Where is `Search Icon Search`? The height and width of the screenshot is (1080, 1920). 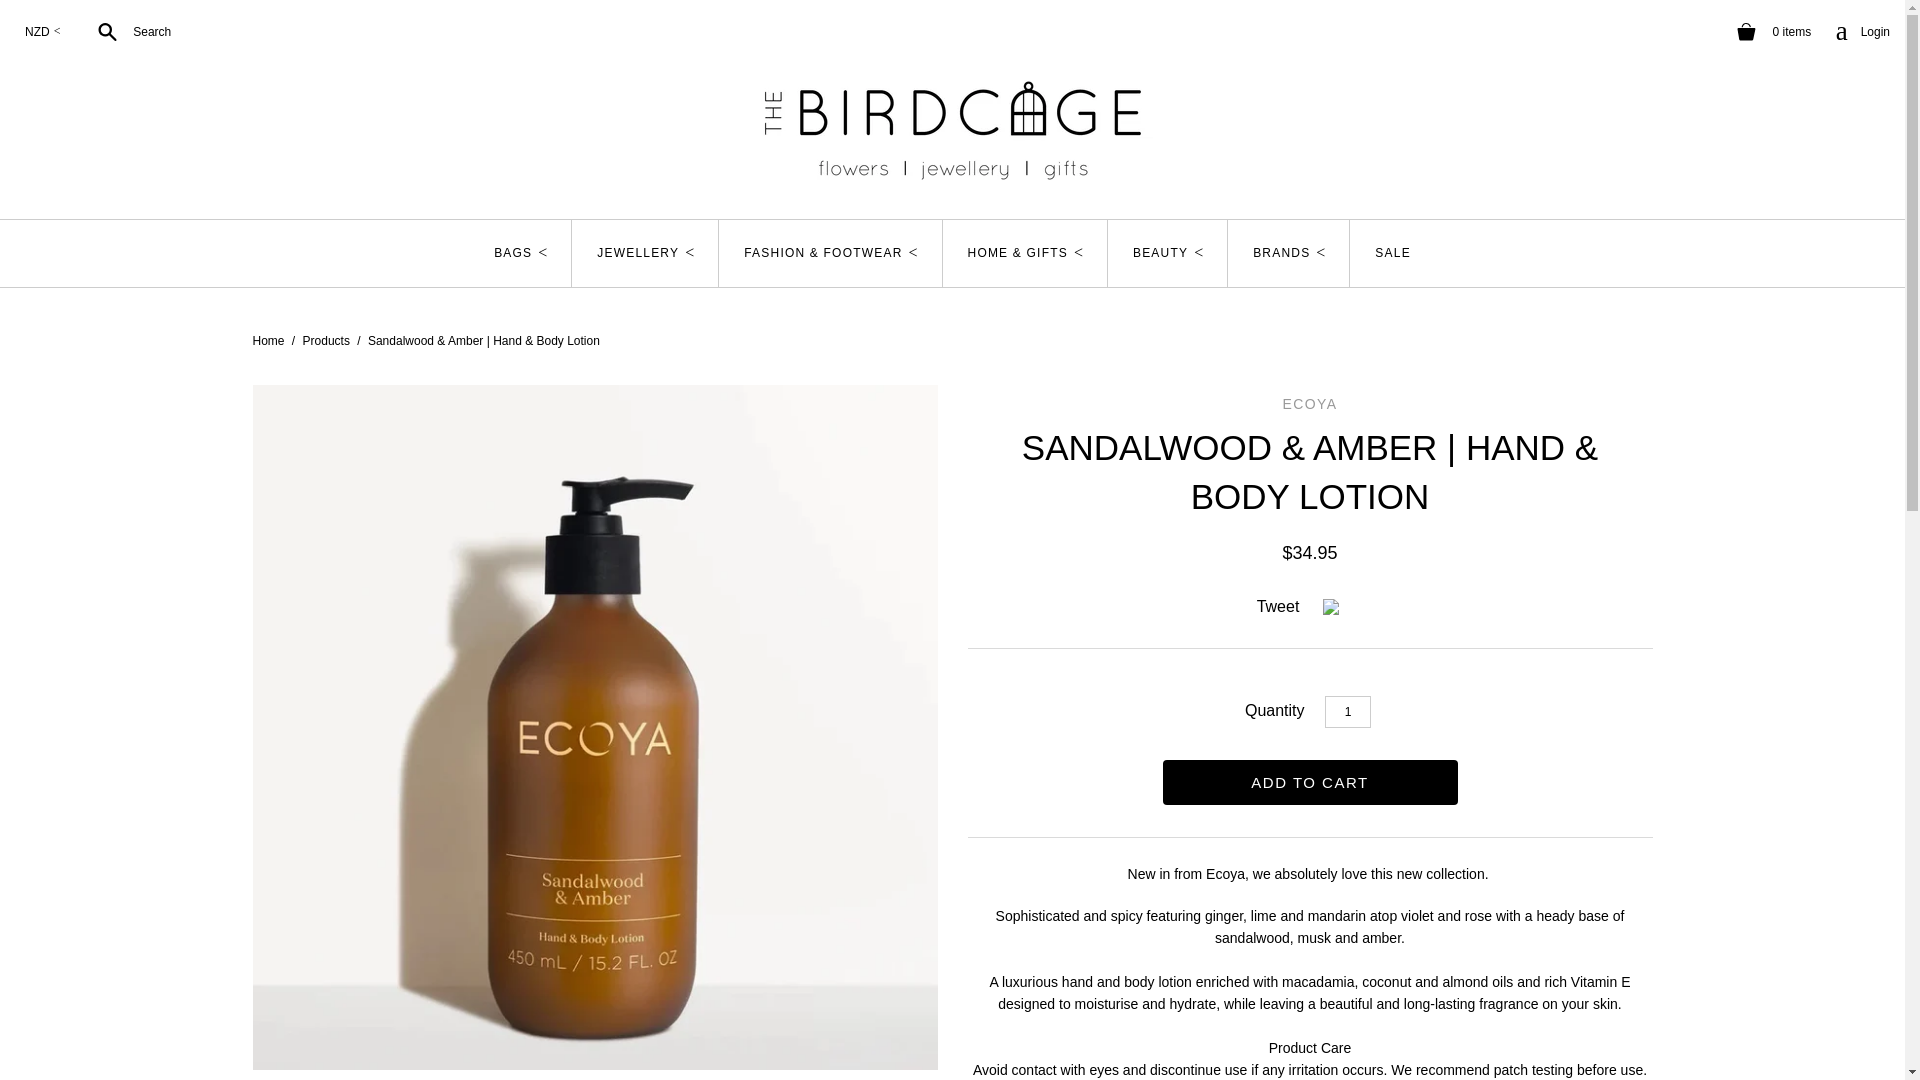 Search Icon Search is located at coordinates (127, 32).